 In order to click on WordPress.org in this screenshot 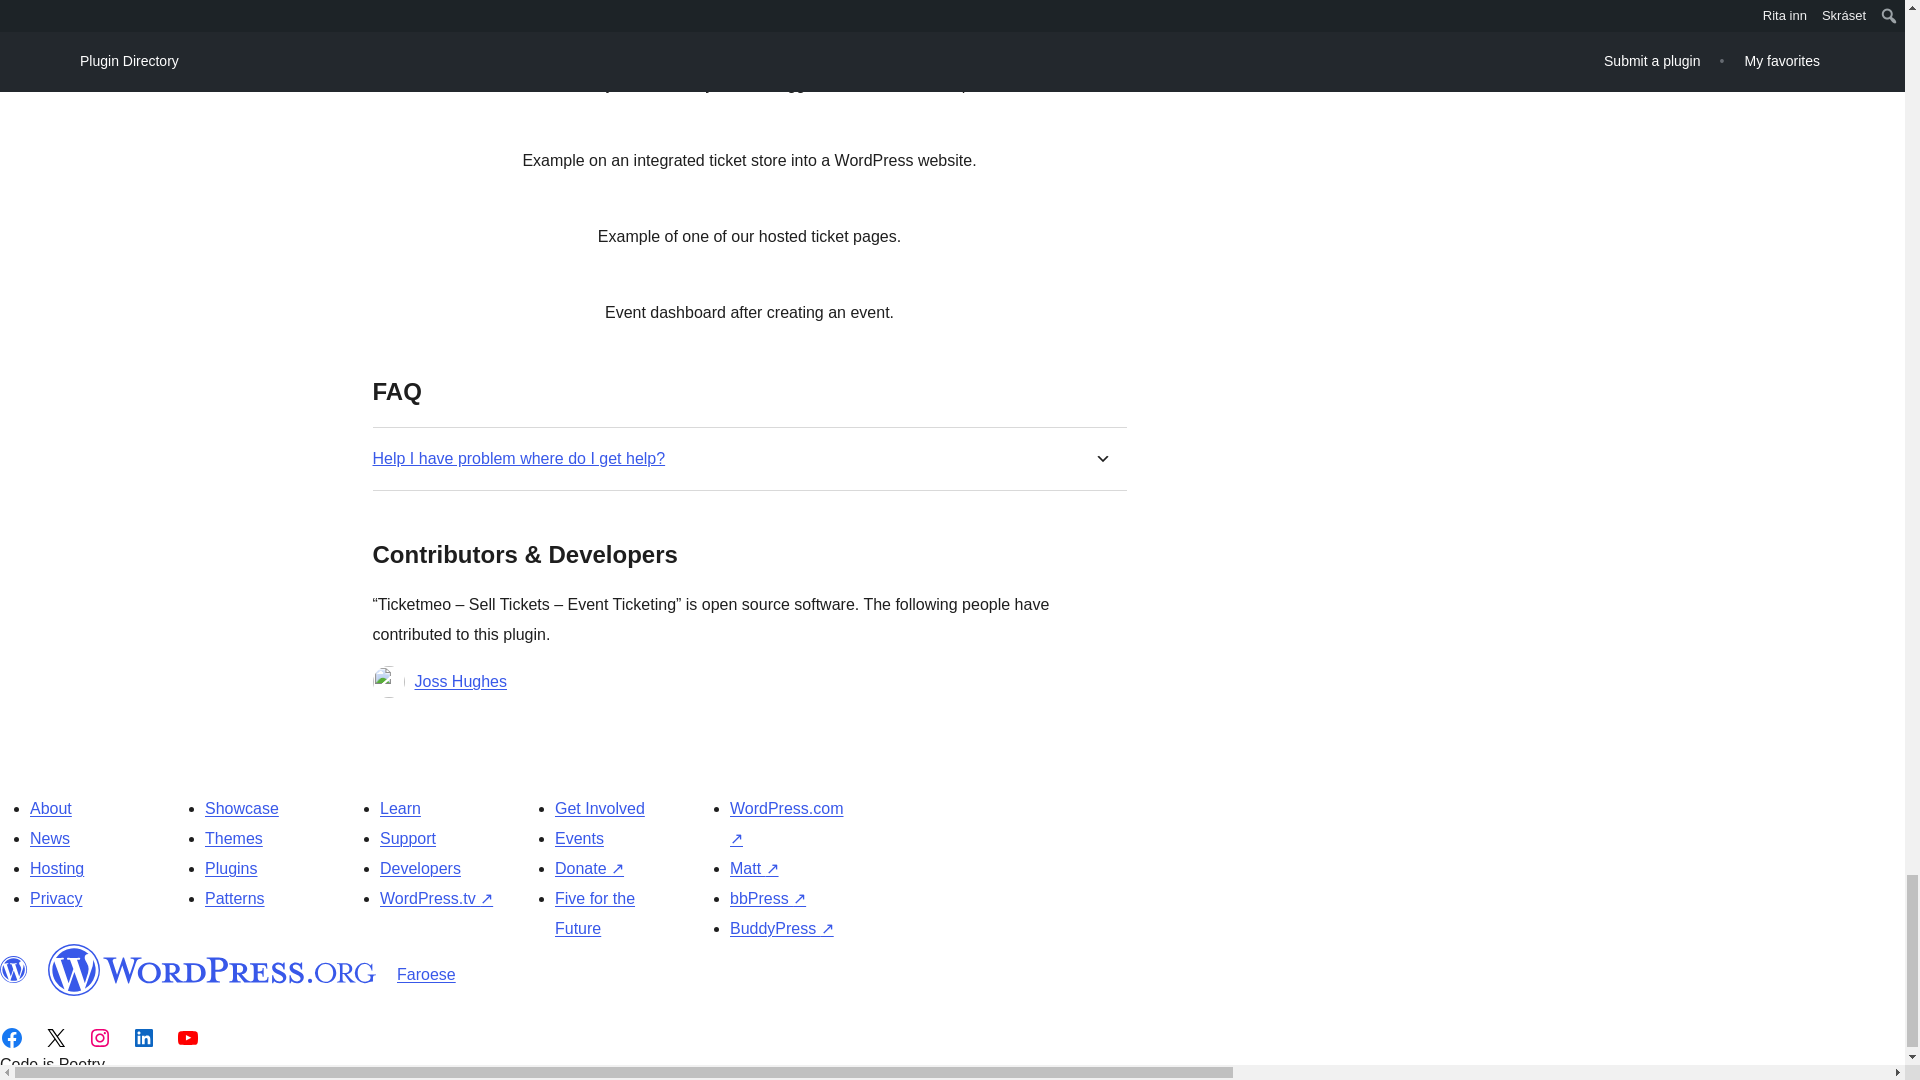, I will do `click(212, 969)`.